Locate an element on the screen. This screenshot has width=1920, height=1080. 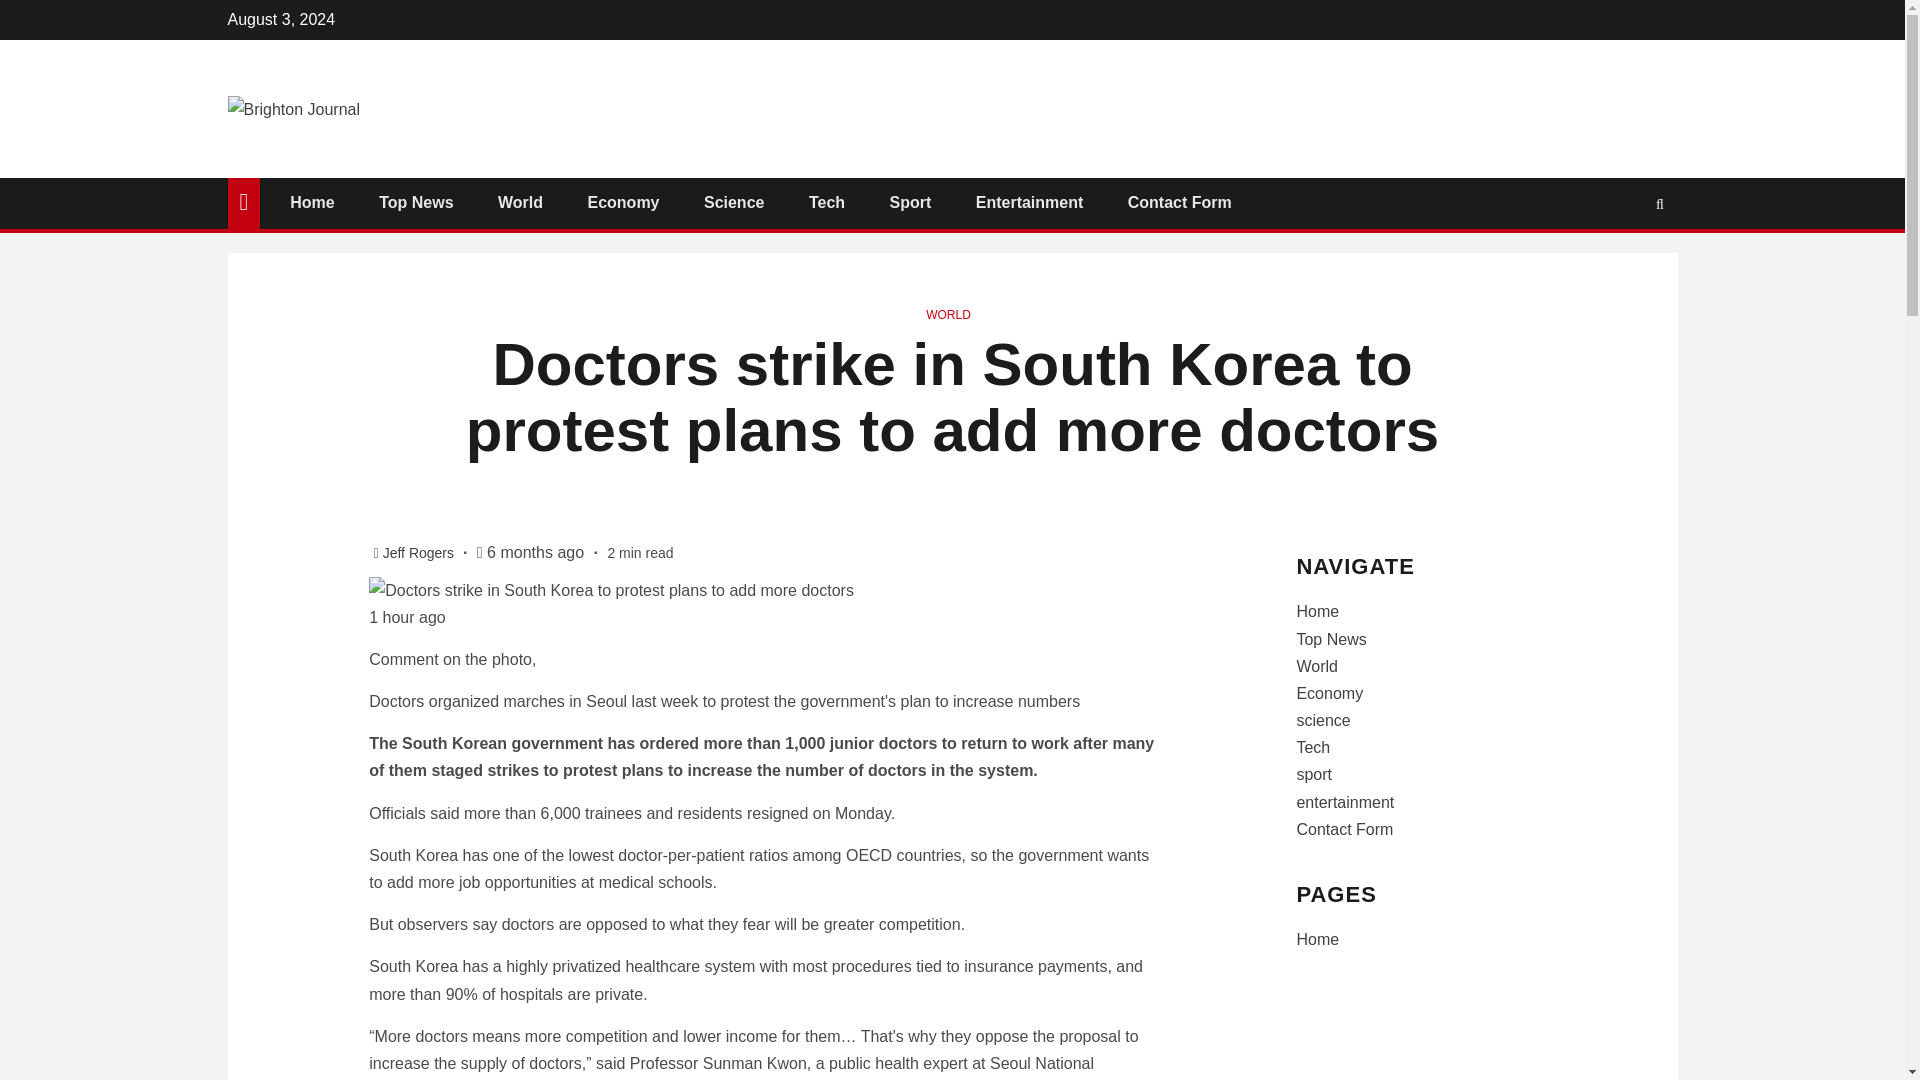
Search is located at coordinates (1621, 264).